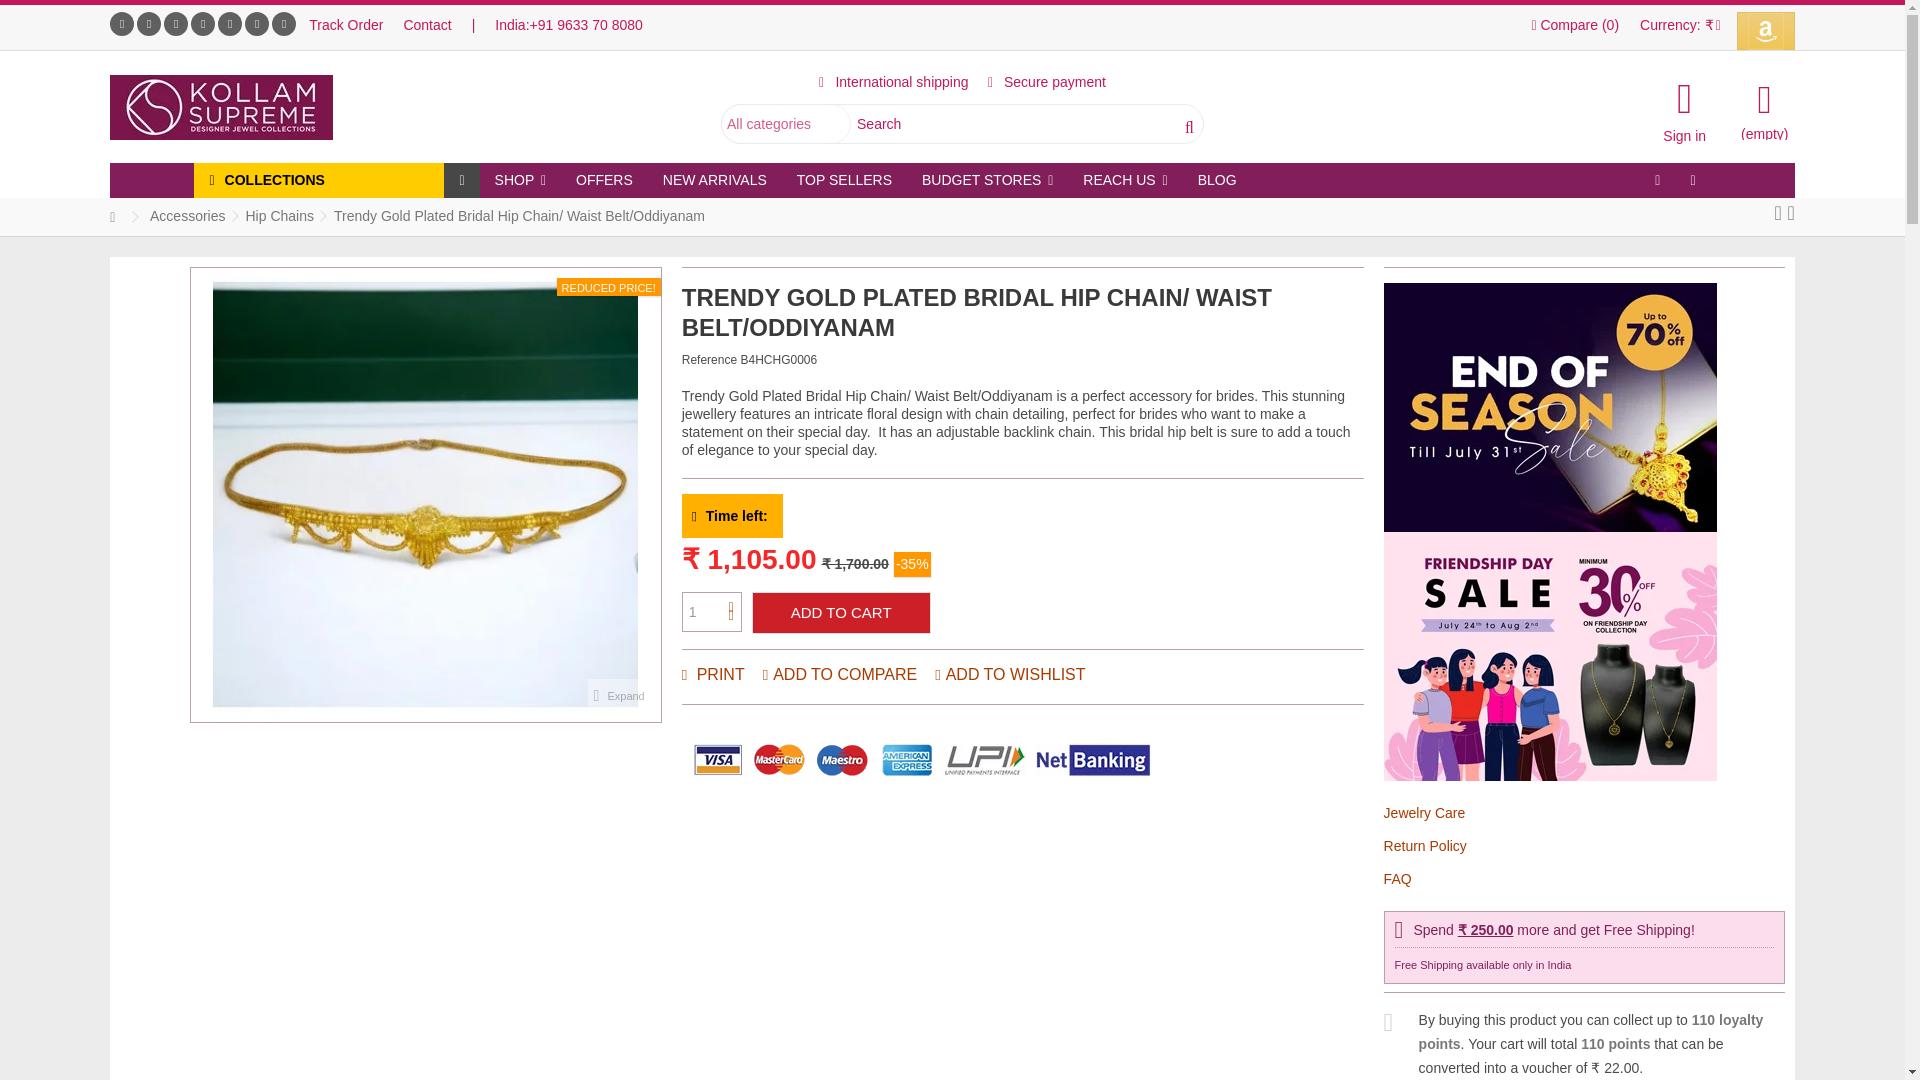 The image size is (1920, 1080). I want to click on Facebook, so click(122, 23).